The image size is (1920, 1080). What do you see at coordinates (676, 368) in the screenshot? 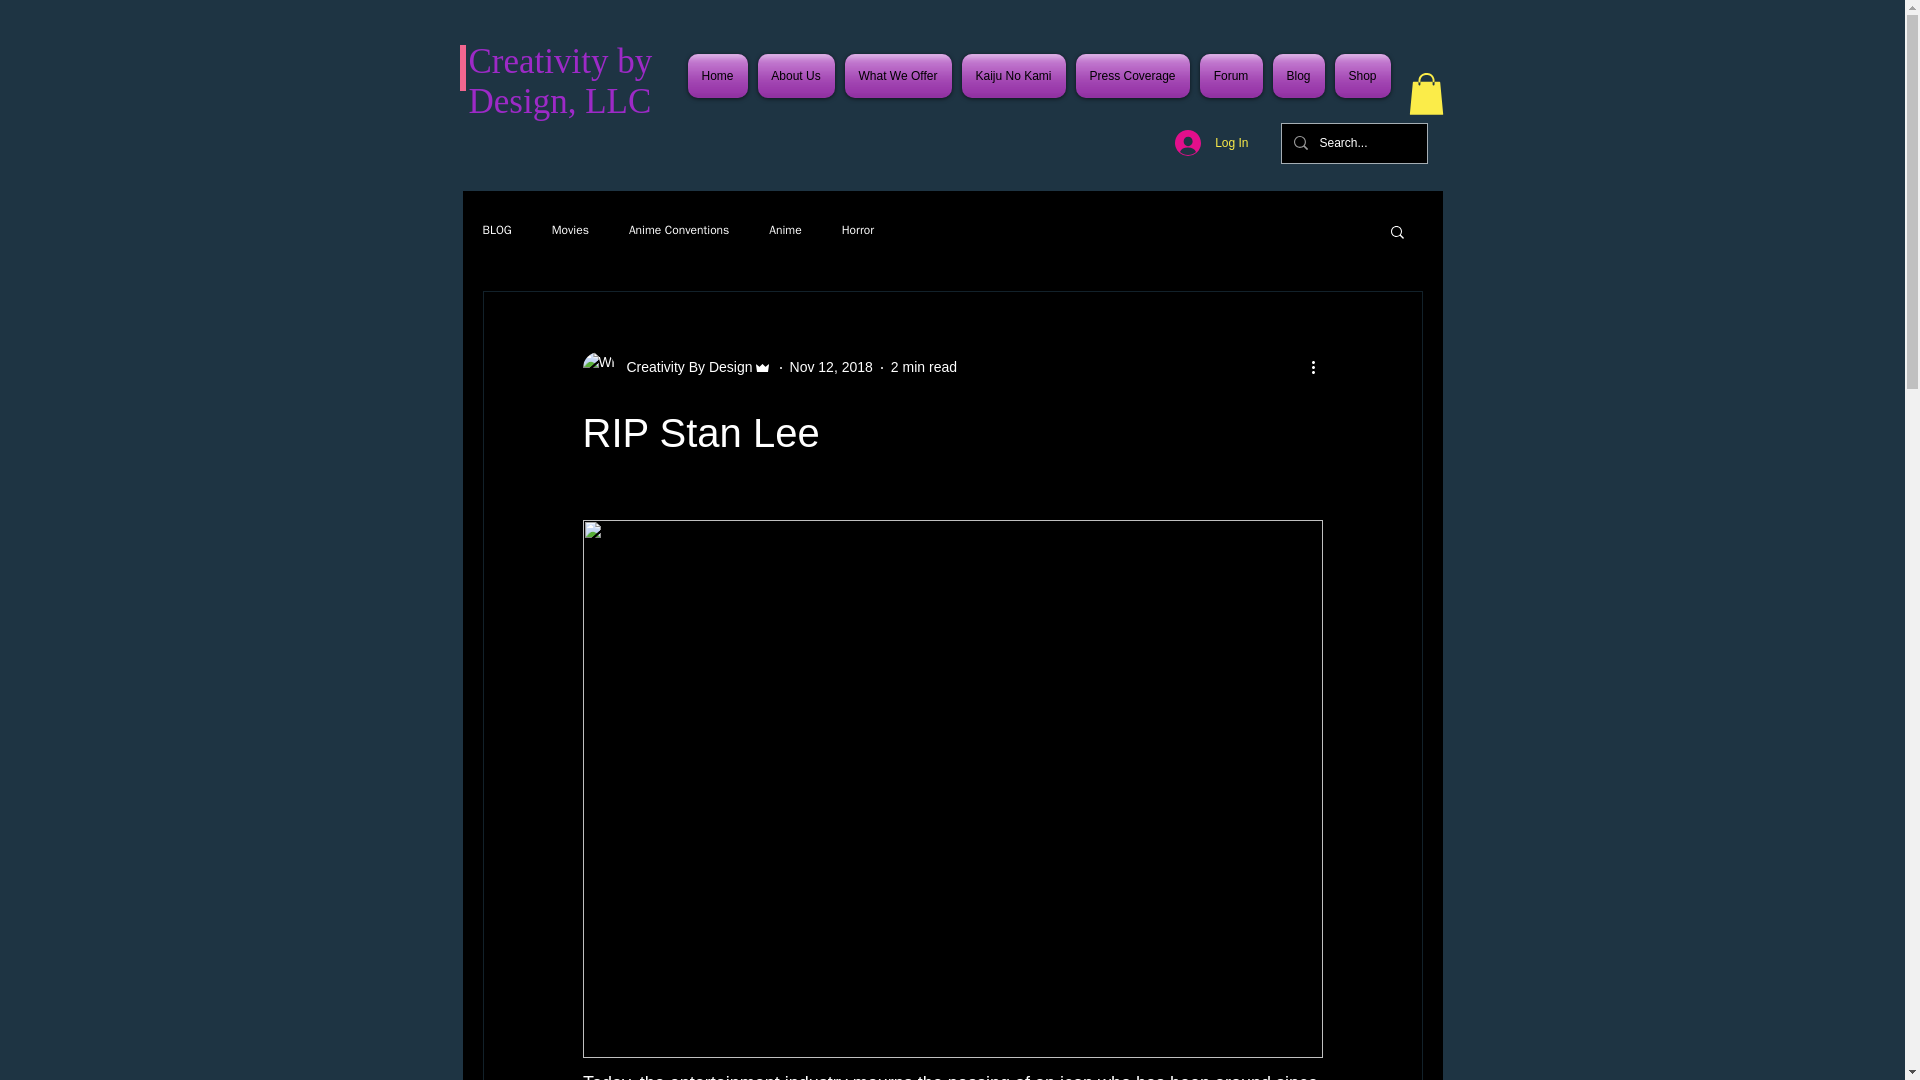
I see `Creativity By Design` at bounding box center [676, 368].